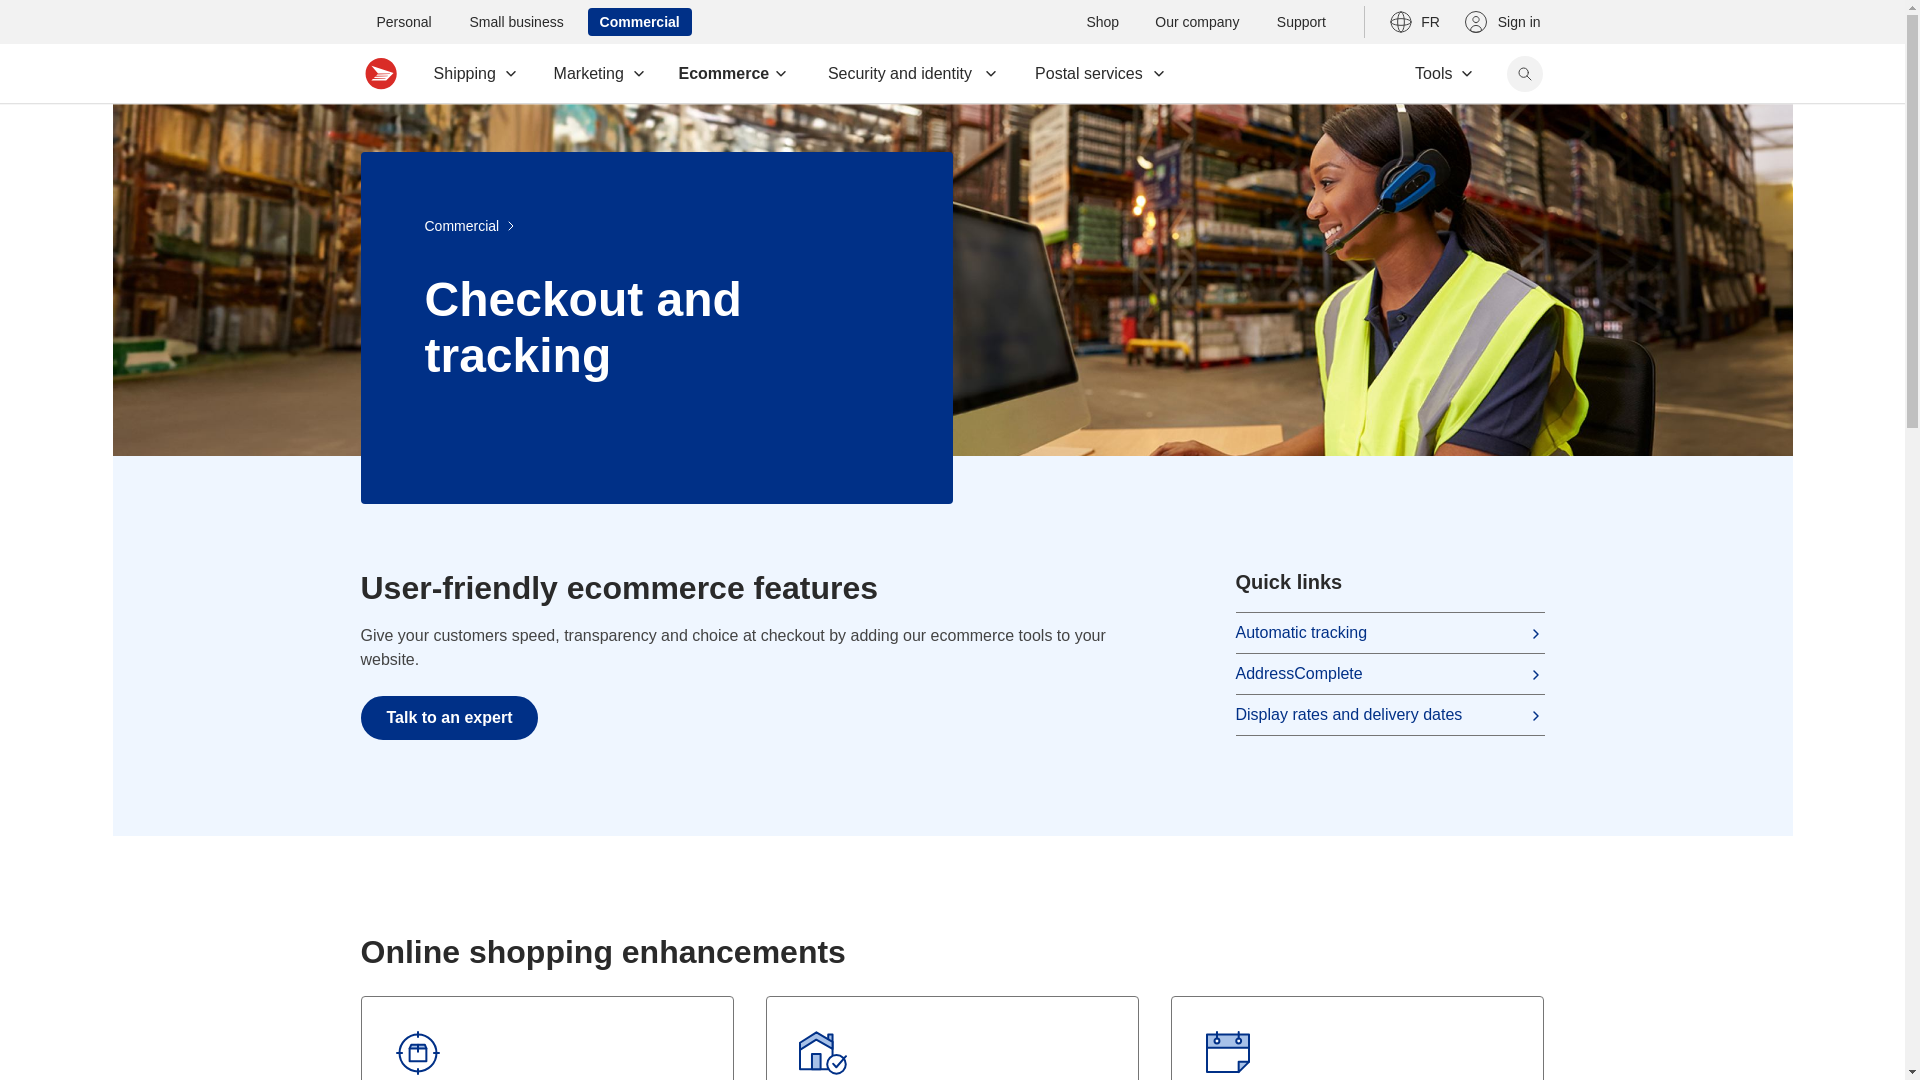 The image size is (1920, 1080). What do you see at coordinates (474, 74) in the screenshot?
I see `Shipping` at bounding box center [474, 74].